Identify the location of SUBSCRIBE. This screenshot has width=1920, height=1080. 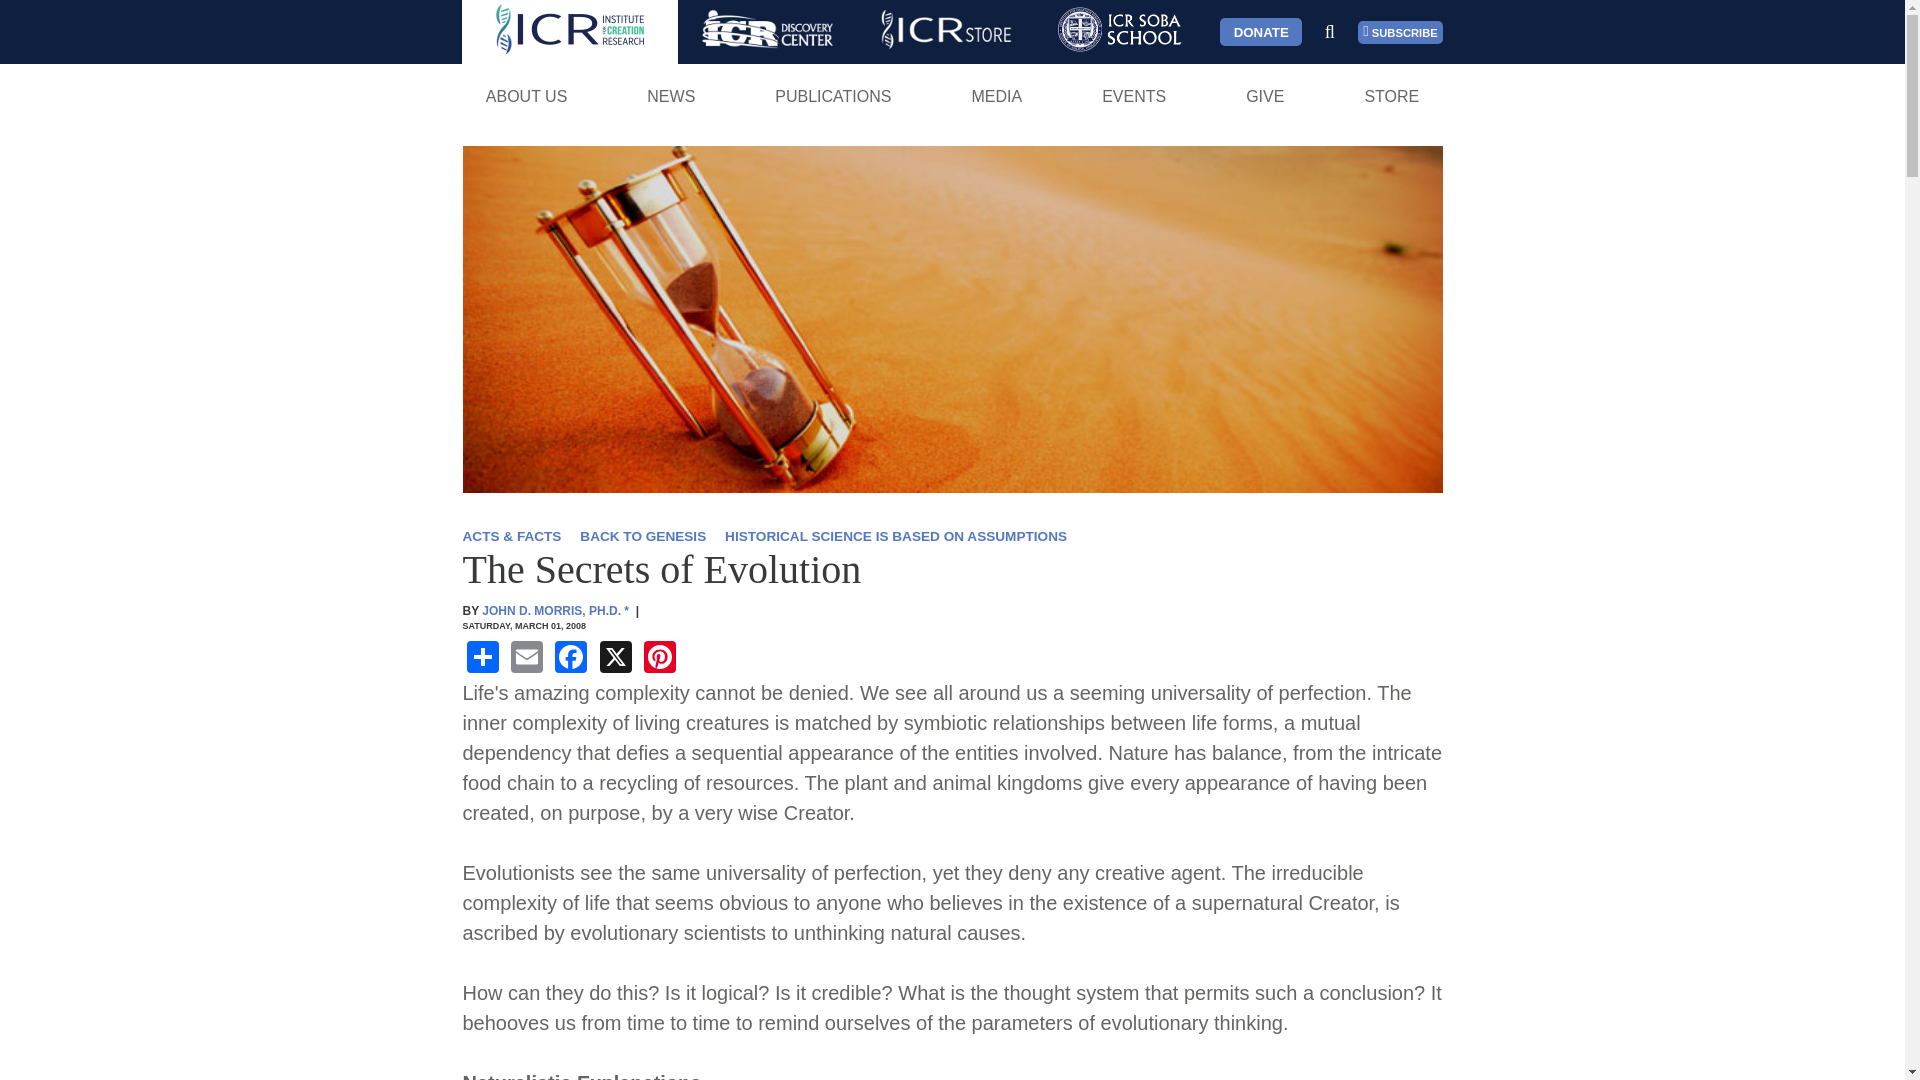
(1400, 32).